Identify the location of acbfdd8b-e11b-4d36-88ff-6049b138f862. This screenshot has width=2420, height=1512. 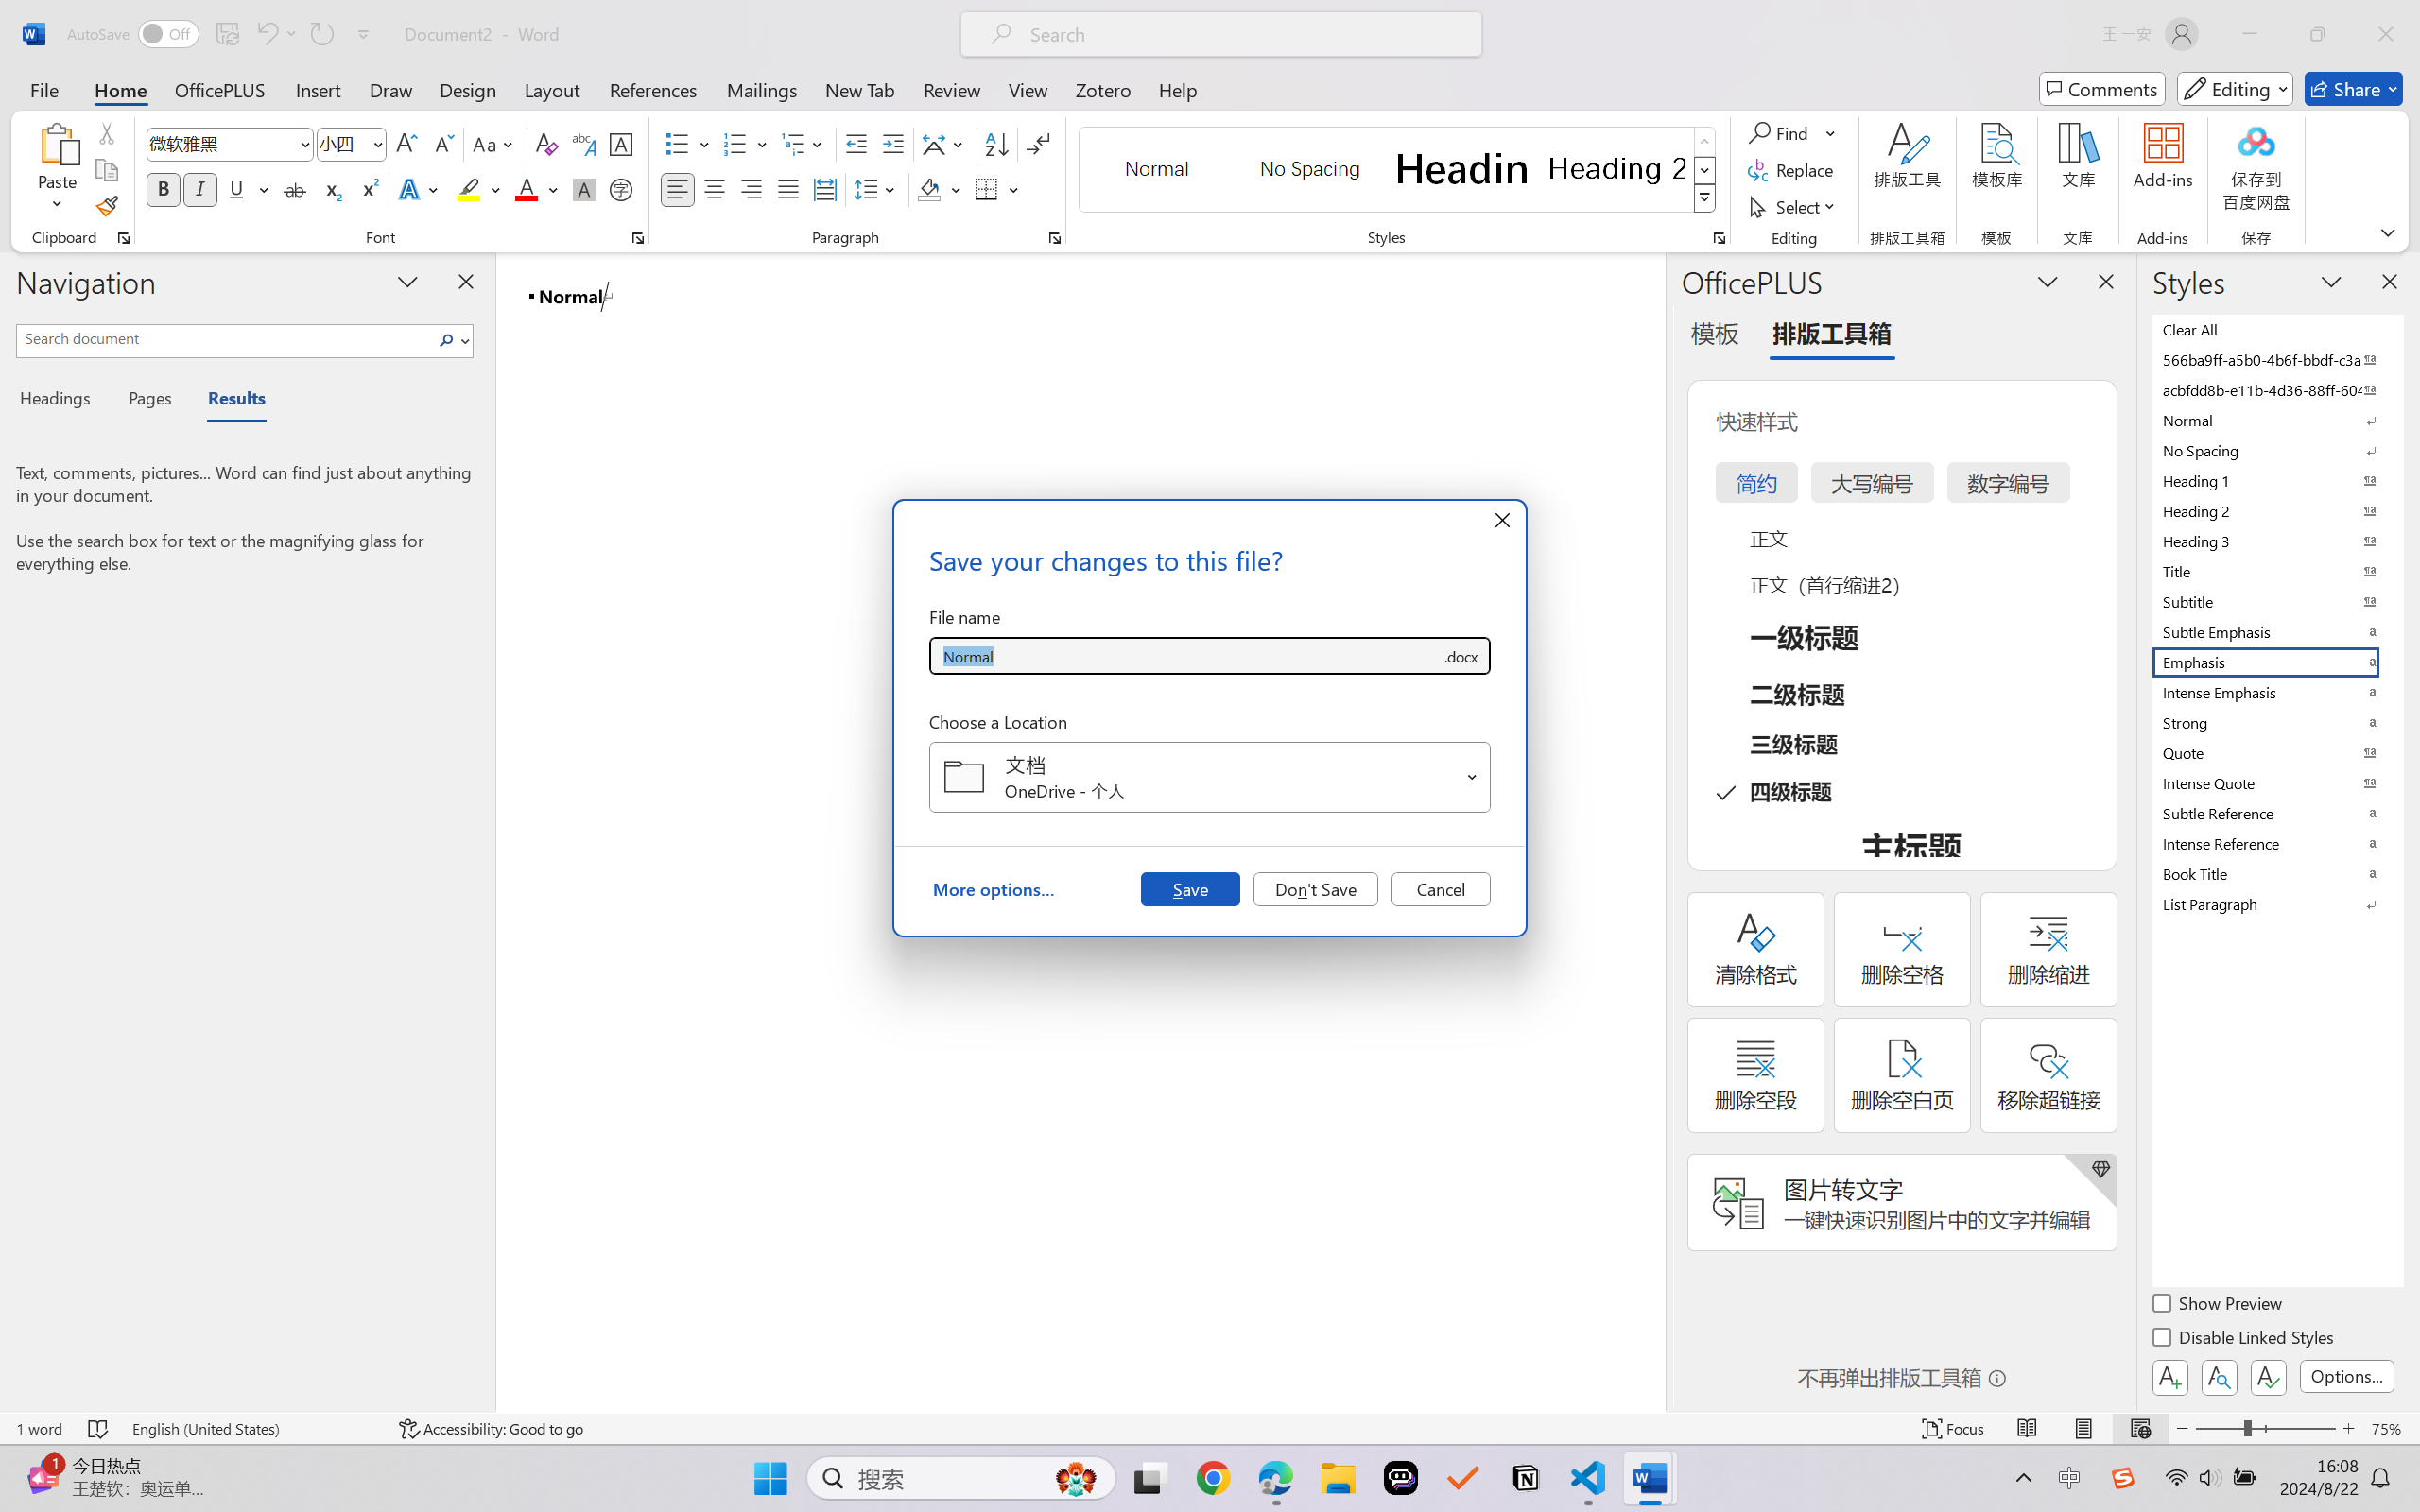
(2276, 389).